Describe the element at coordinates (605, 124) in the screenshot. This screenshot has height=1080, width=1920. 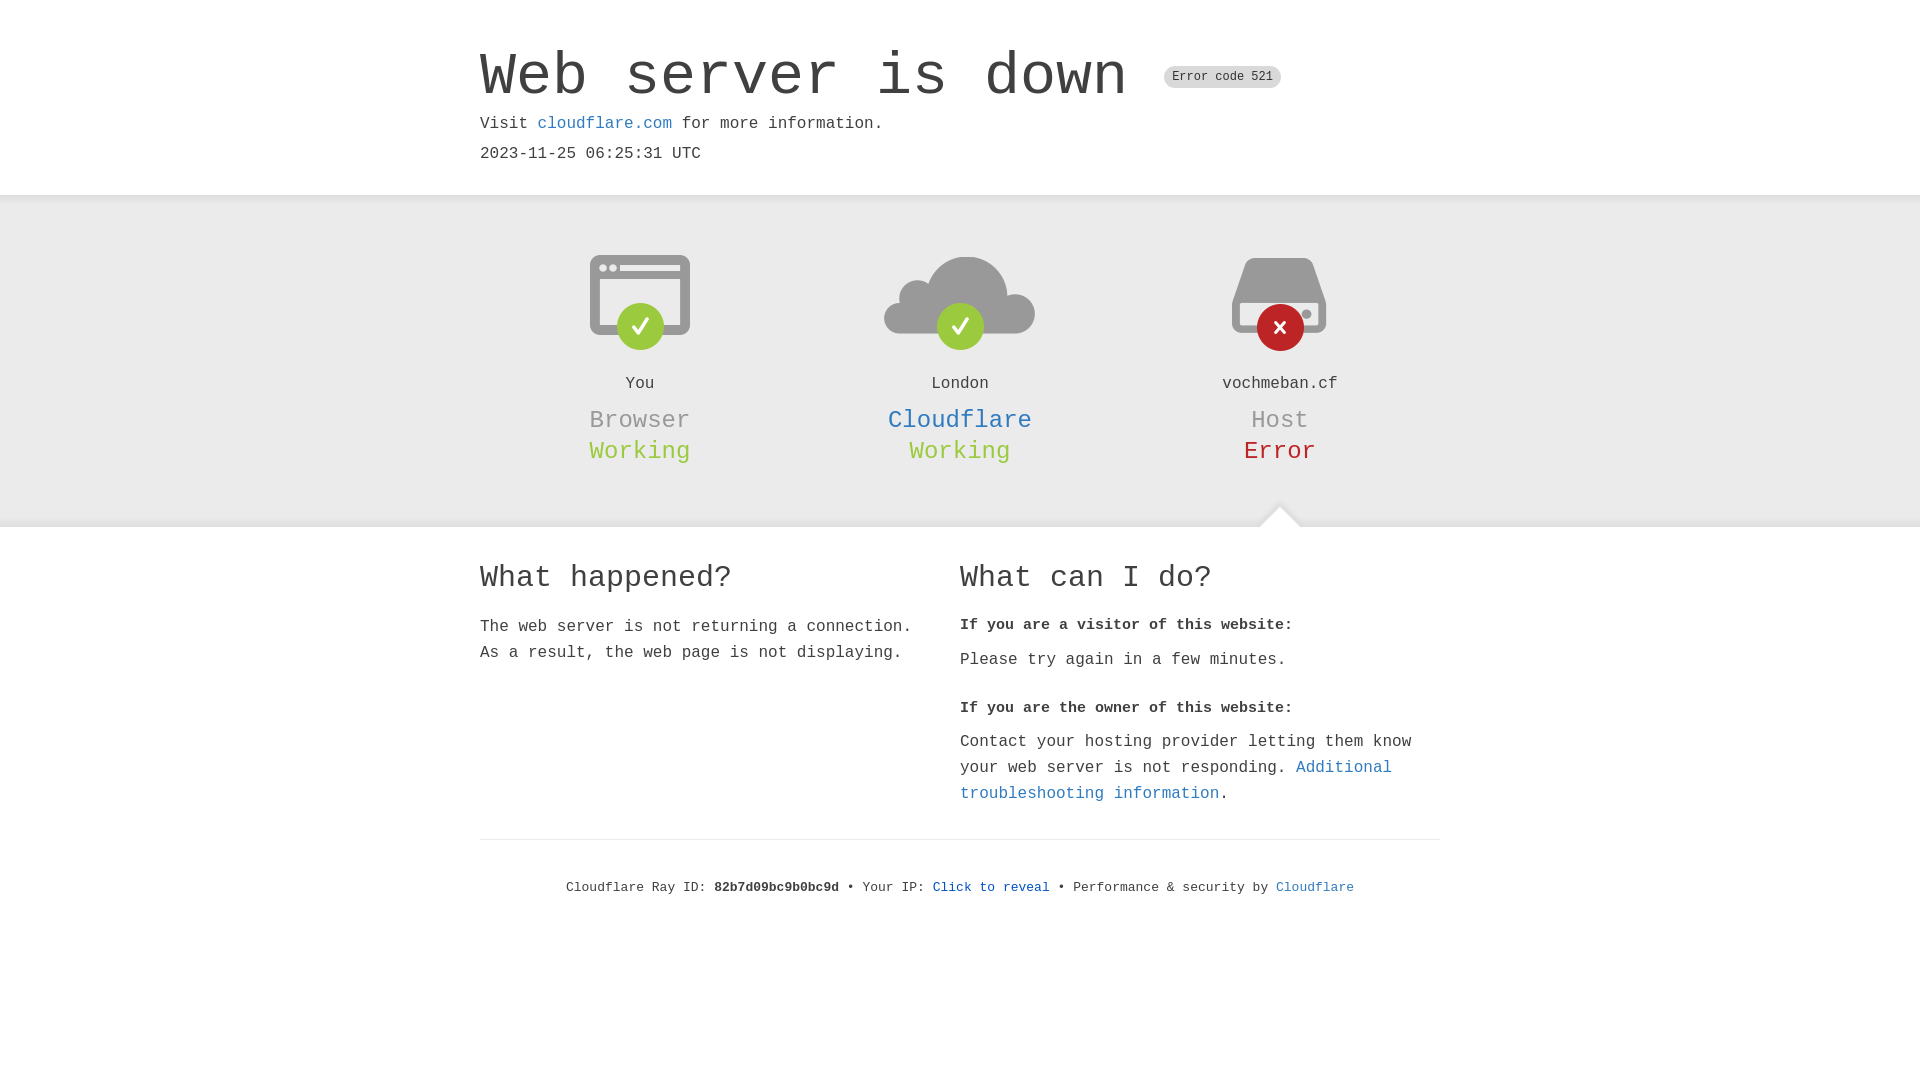
I see `cloudflare.com` at that location.